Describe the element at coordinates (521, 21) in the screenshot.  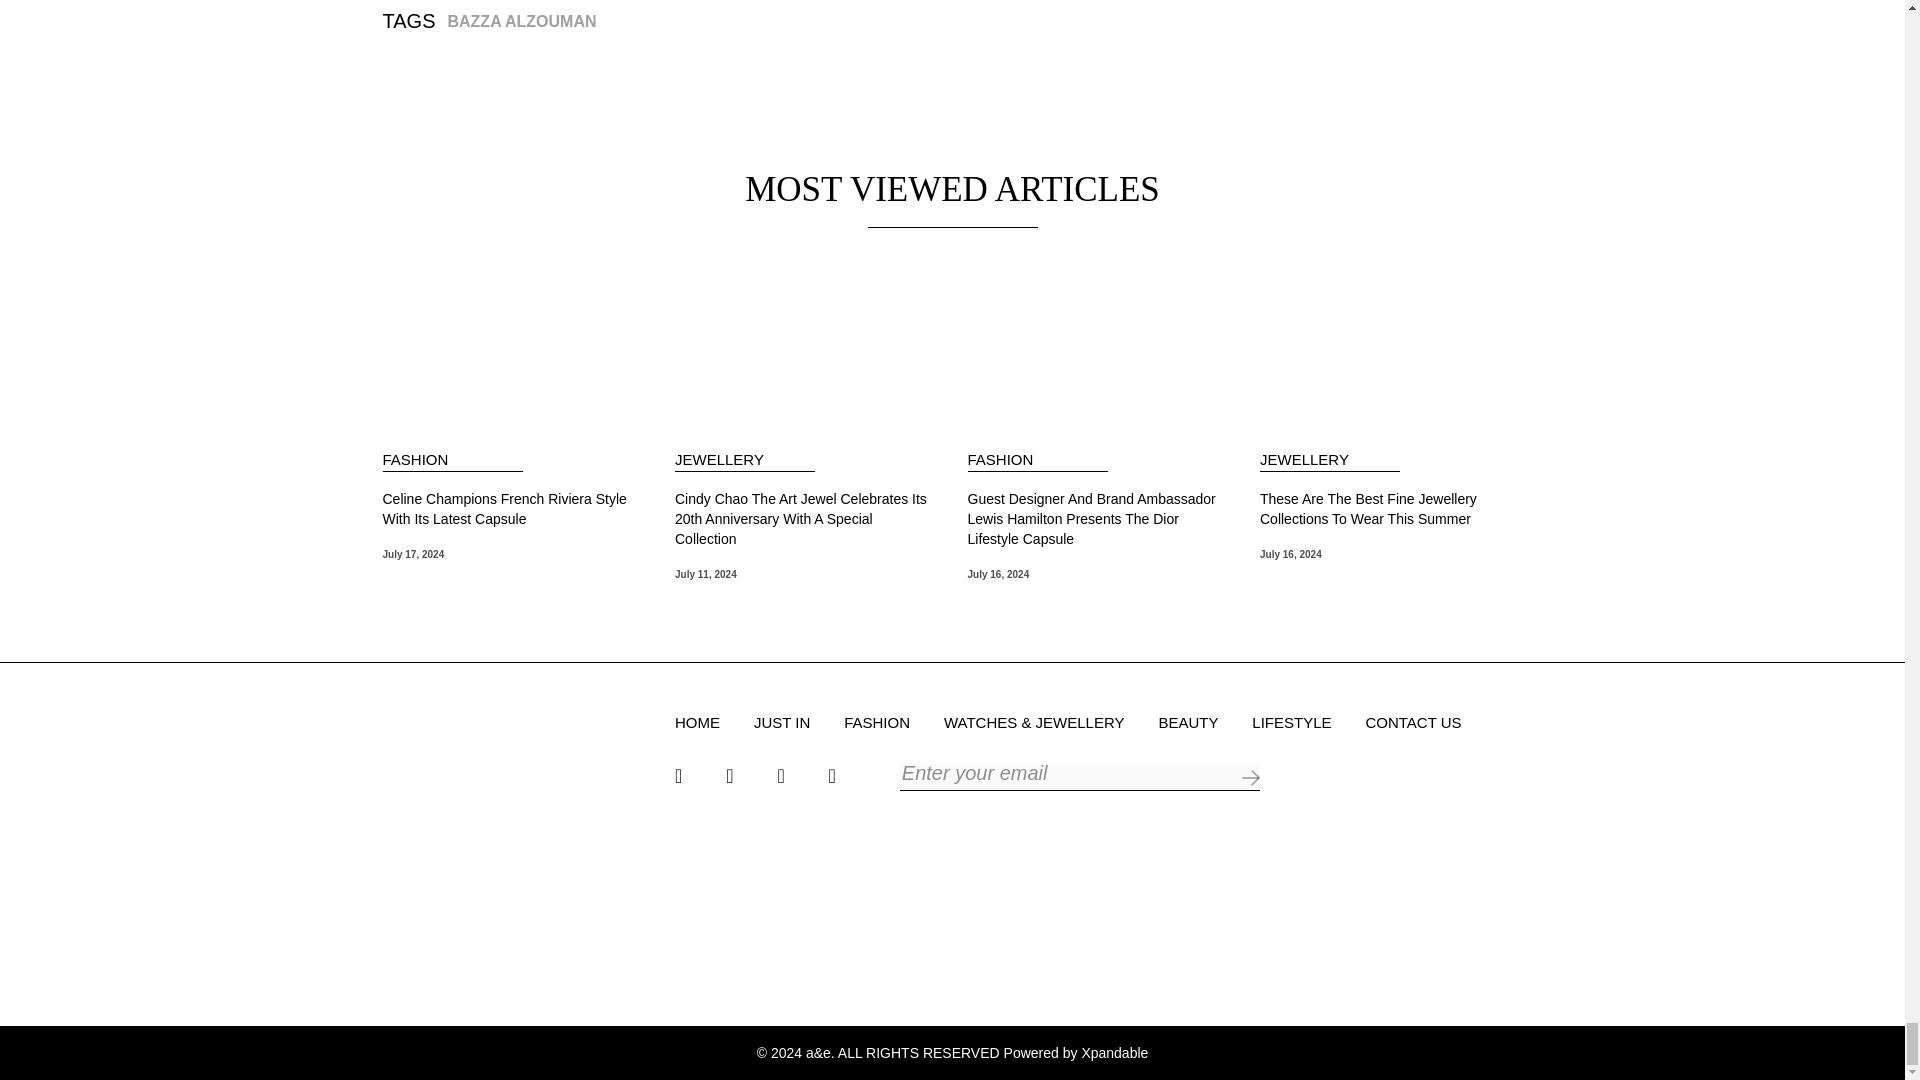
I see `BAZZA ALZOUMAN` at that location.